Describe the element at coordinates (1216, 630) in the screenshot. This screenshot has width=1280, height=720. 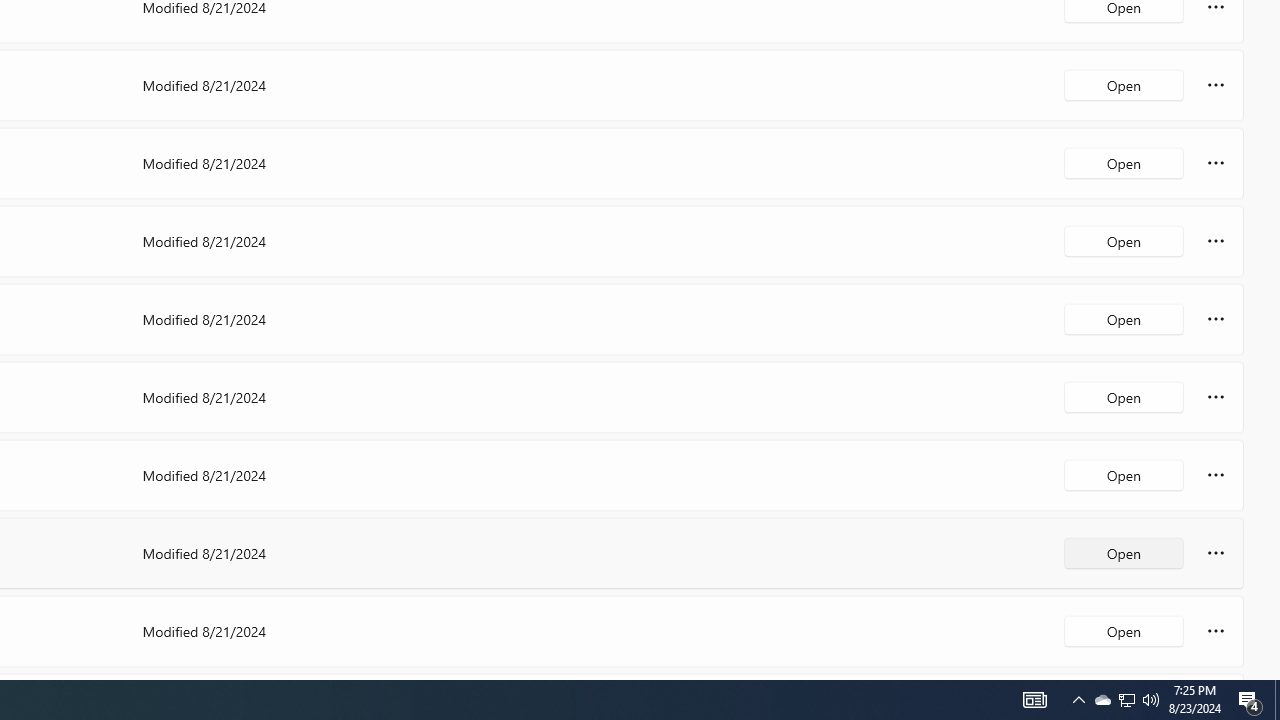
I see `More options` at that location.